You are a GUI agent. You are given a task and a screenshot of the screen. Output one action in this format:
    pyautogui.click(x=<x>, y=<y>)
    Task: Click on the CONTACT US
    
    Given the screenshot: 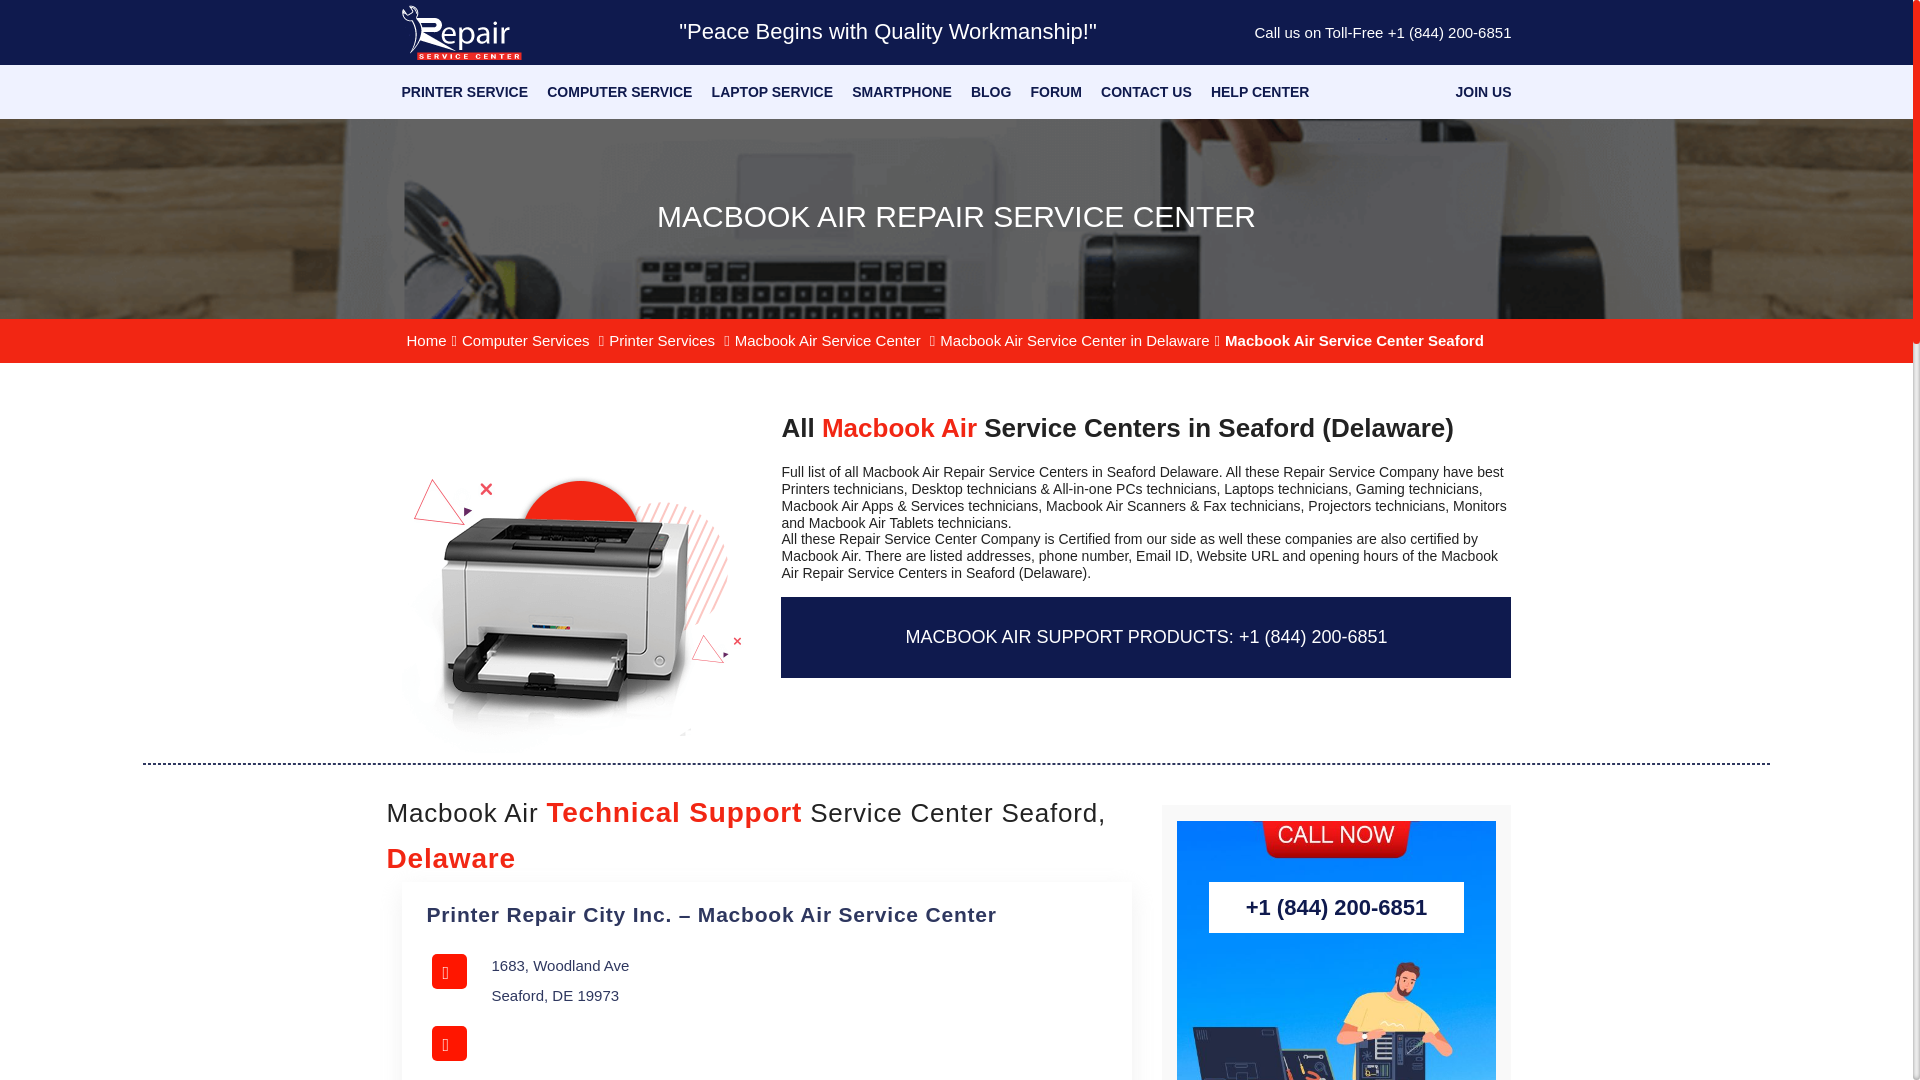 What is the action you would take?
    pyautogui.click(x=1146, y=92)
    